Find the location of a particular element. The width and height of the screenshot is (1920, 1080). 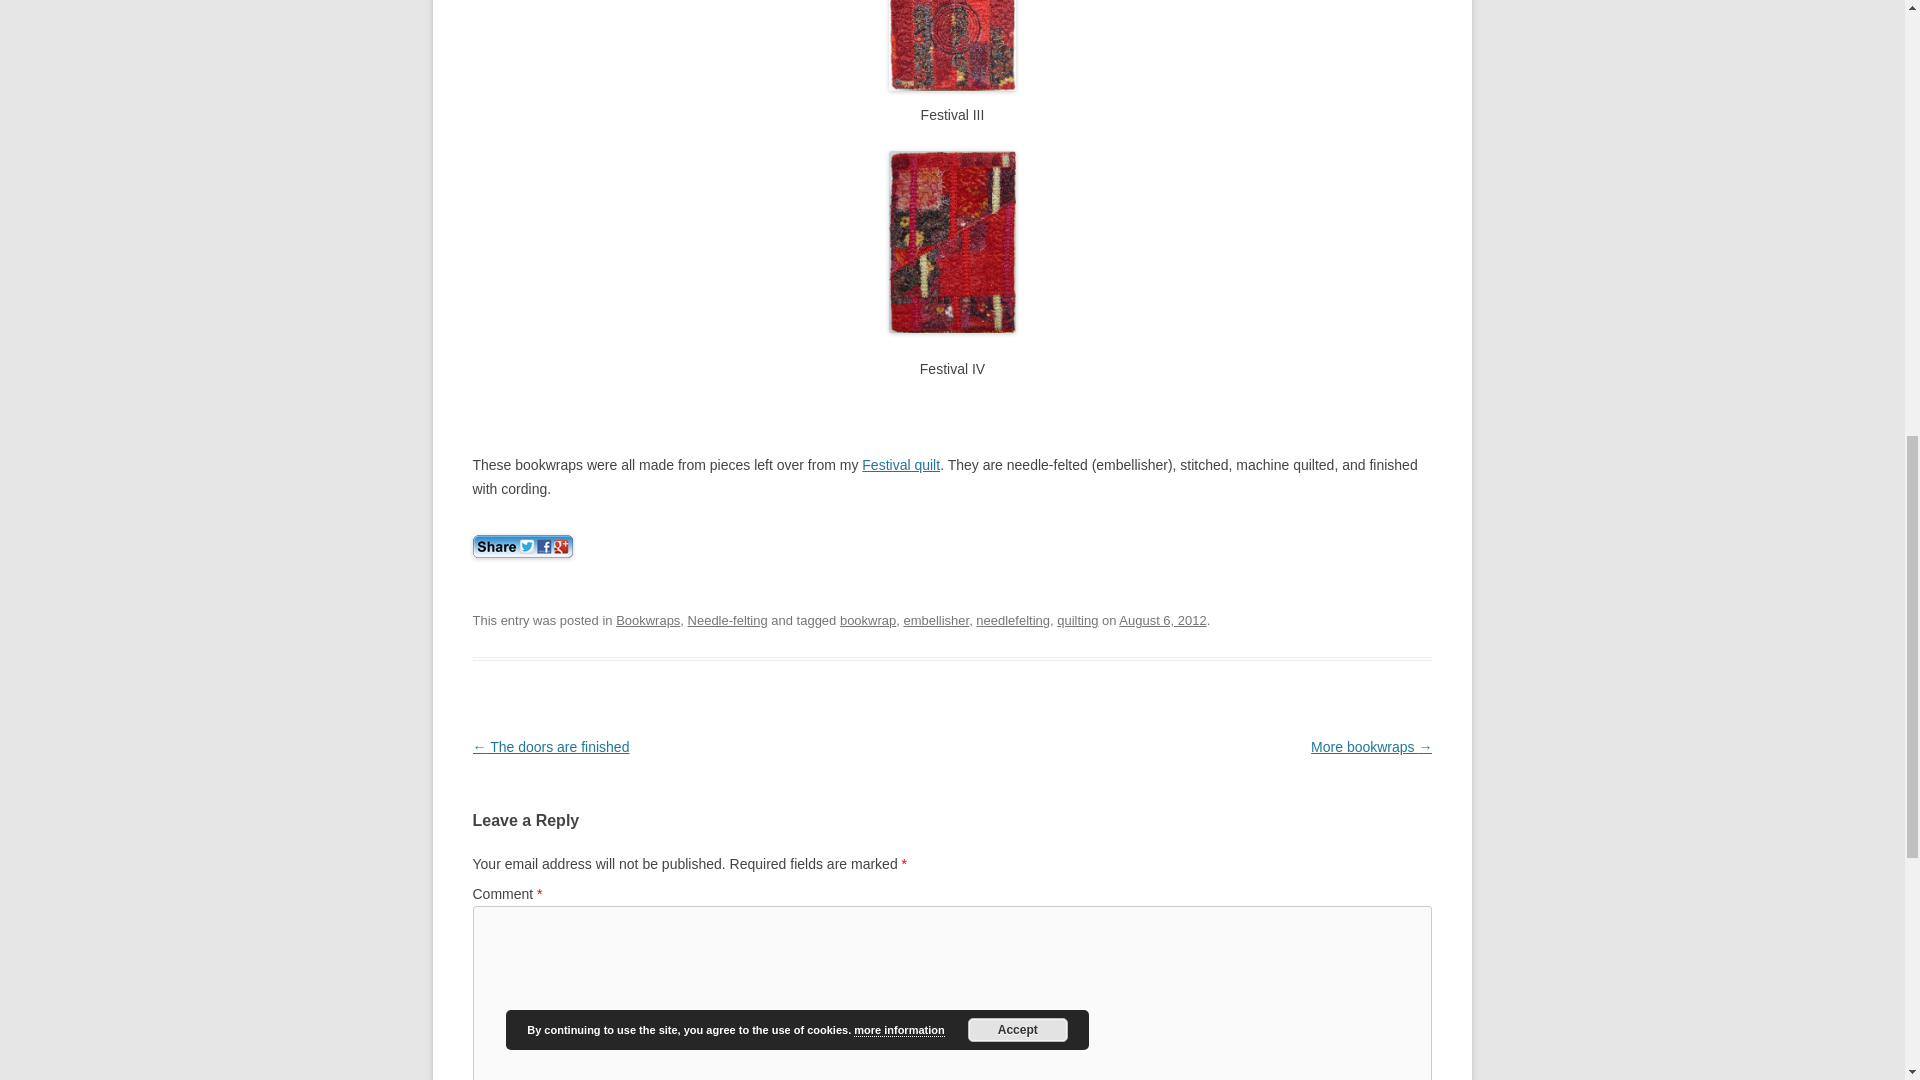

Festival III is located at coordinates (952, 44).